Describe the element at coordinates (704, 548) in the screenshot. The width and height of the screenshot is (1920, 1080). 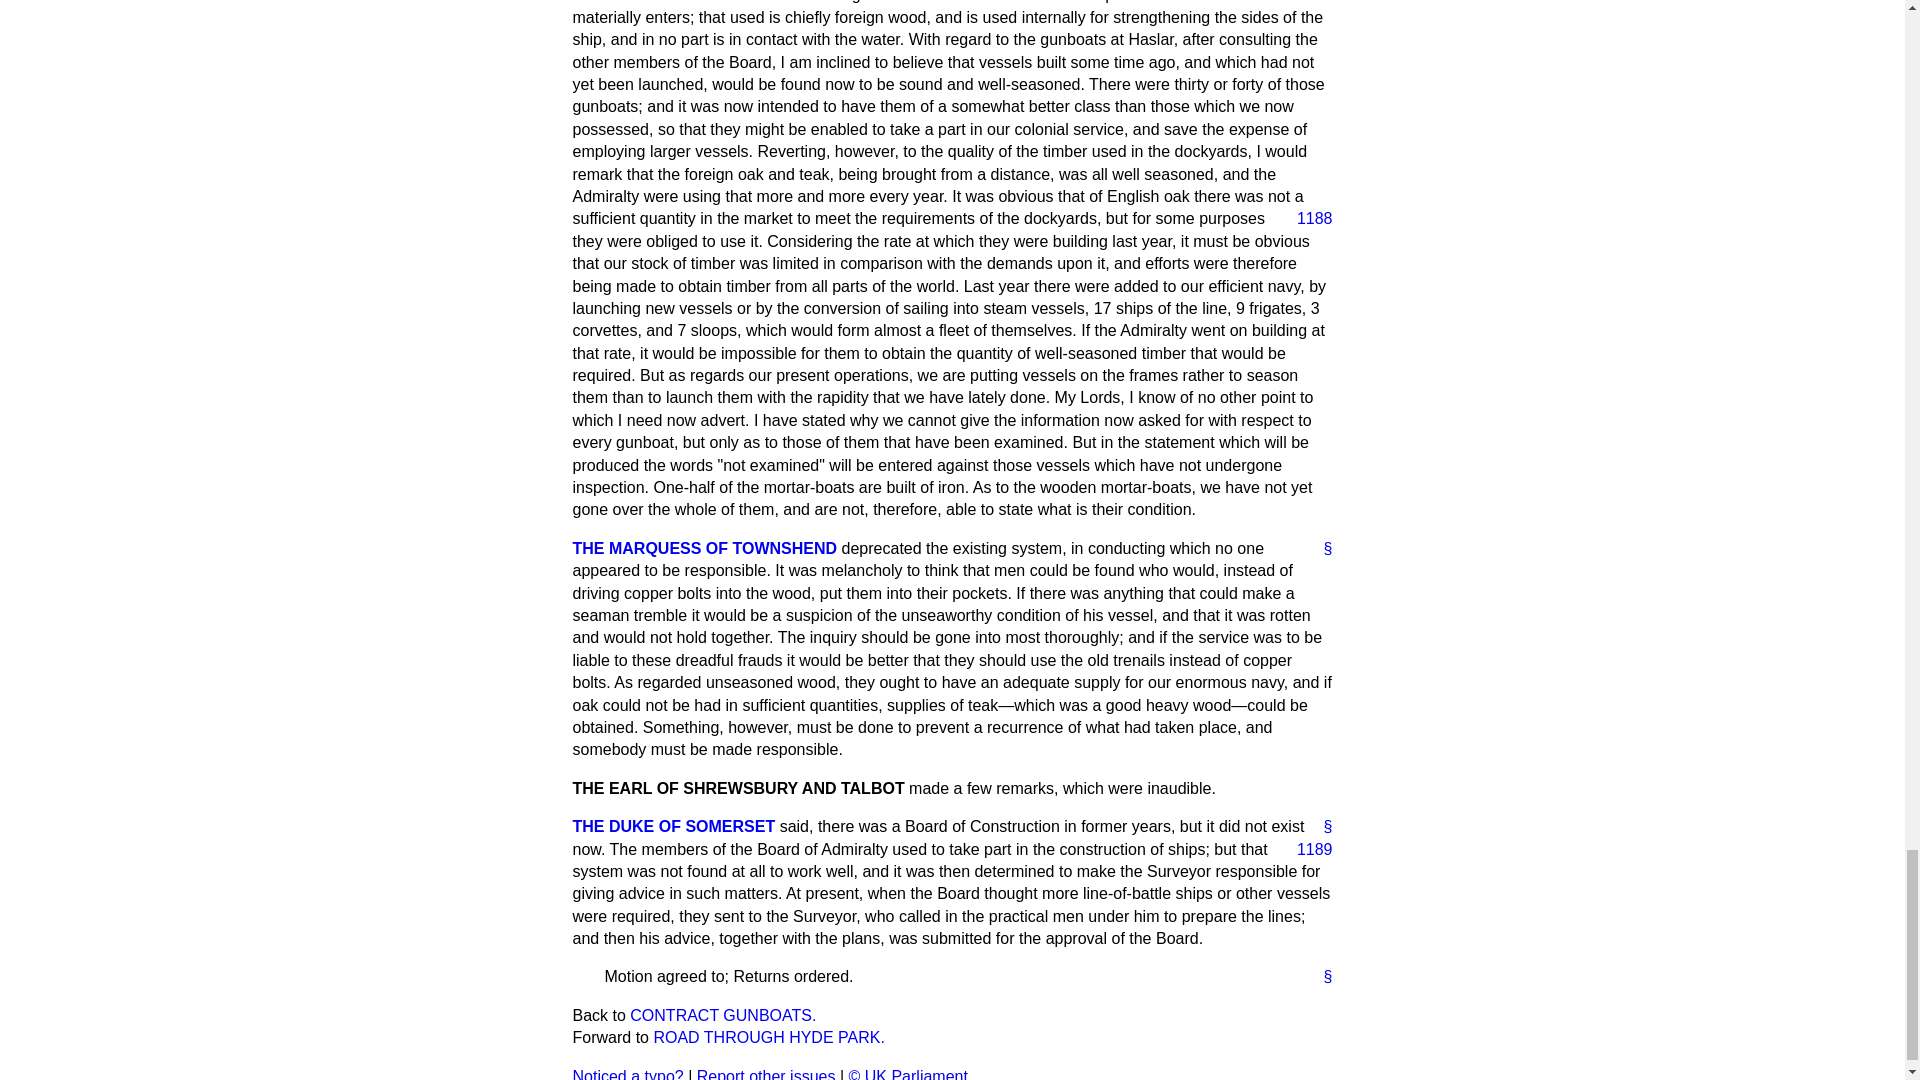
I see `Captain John Townshend` at that location.